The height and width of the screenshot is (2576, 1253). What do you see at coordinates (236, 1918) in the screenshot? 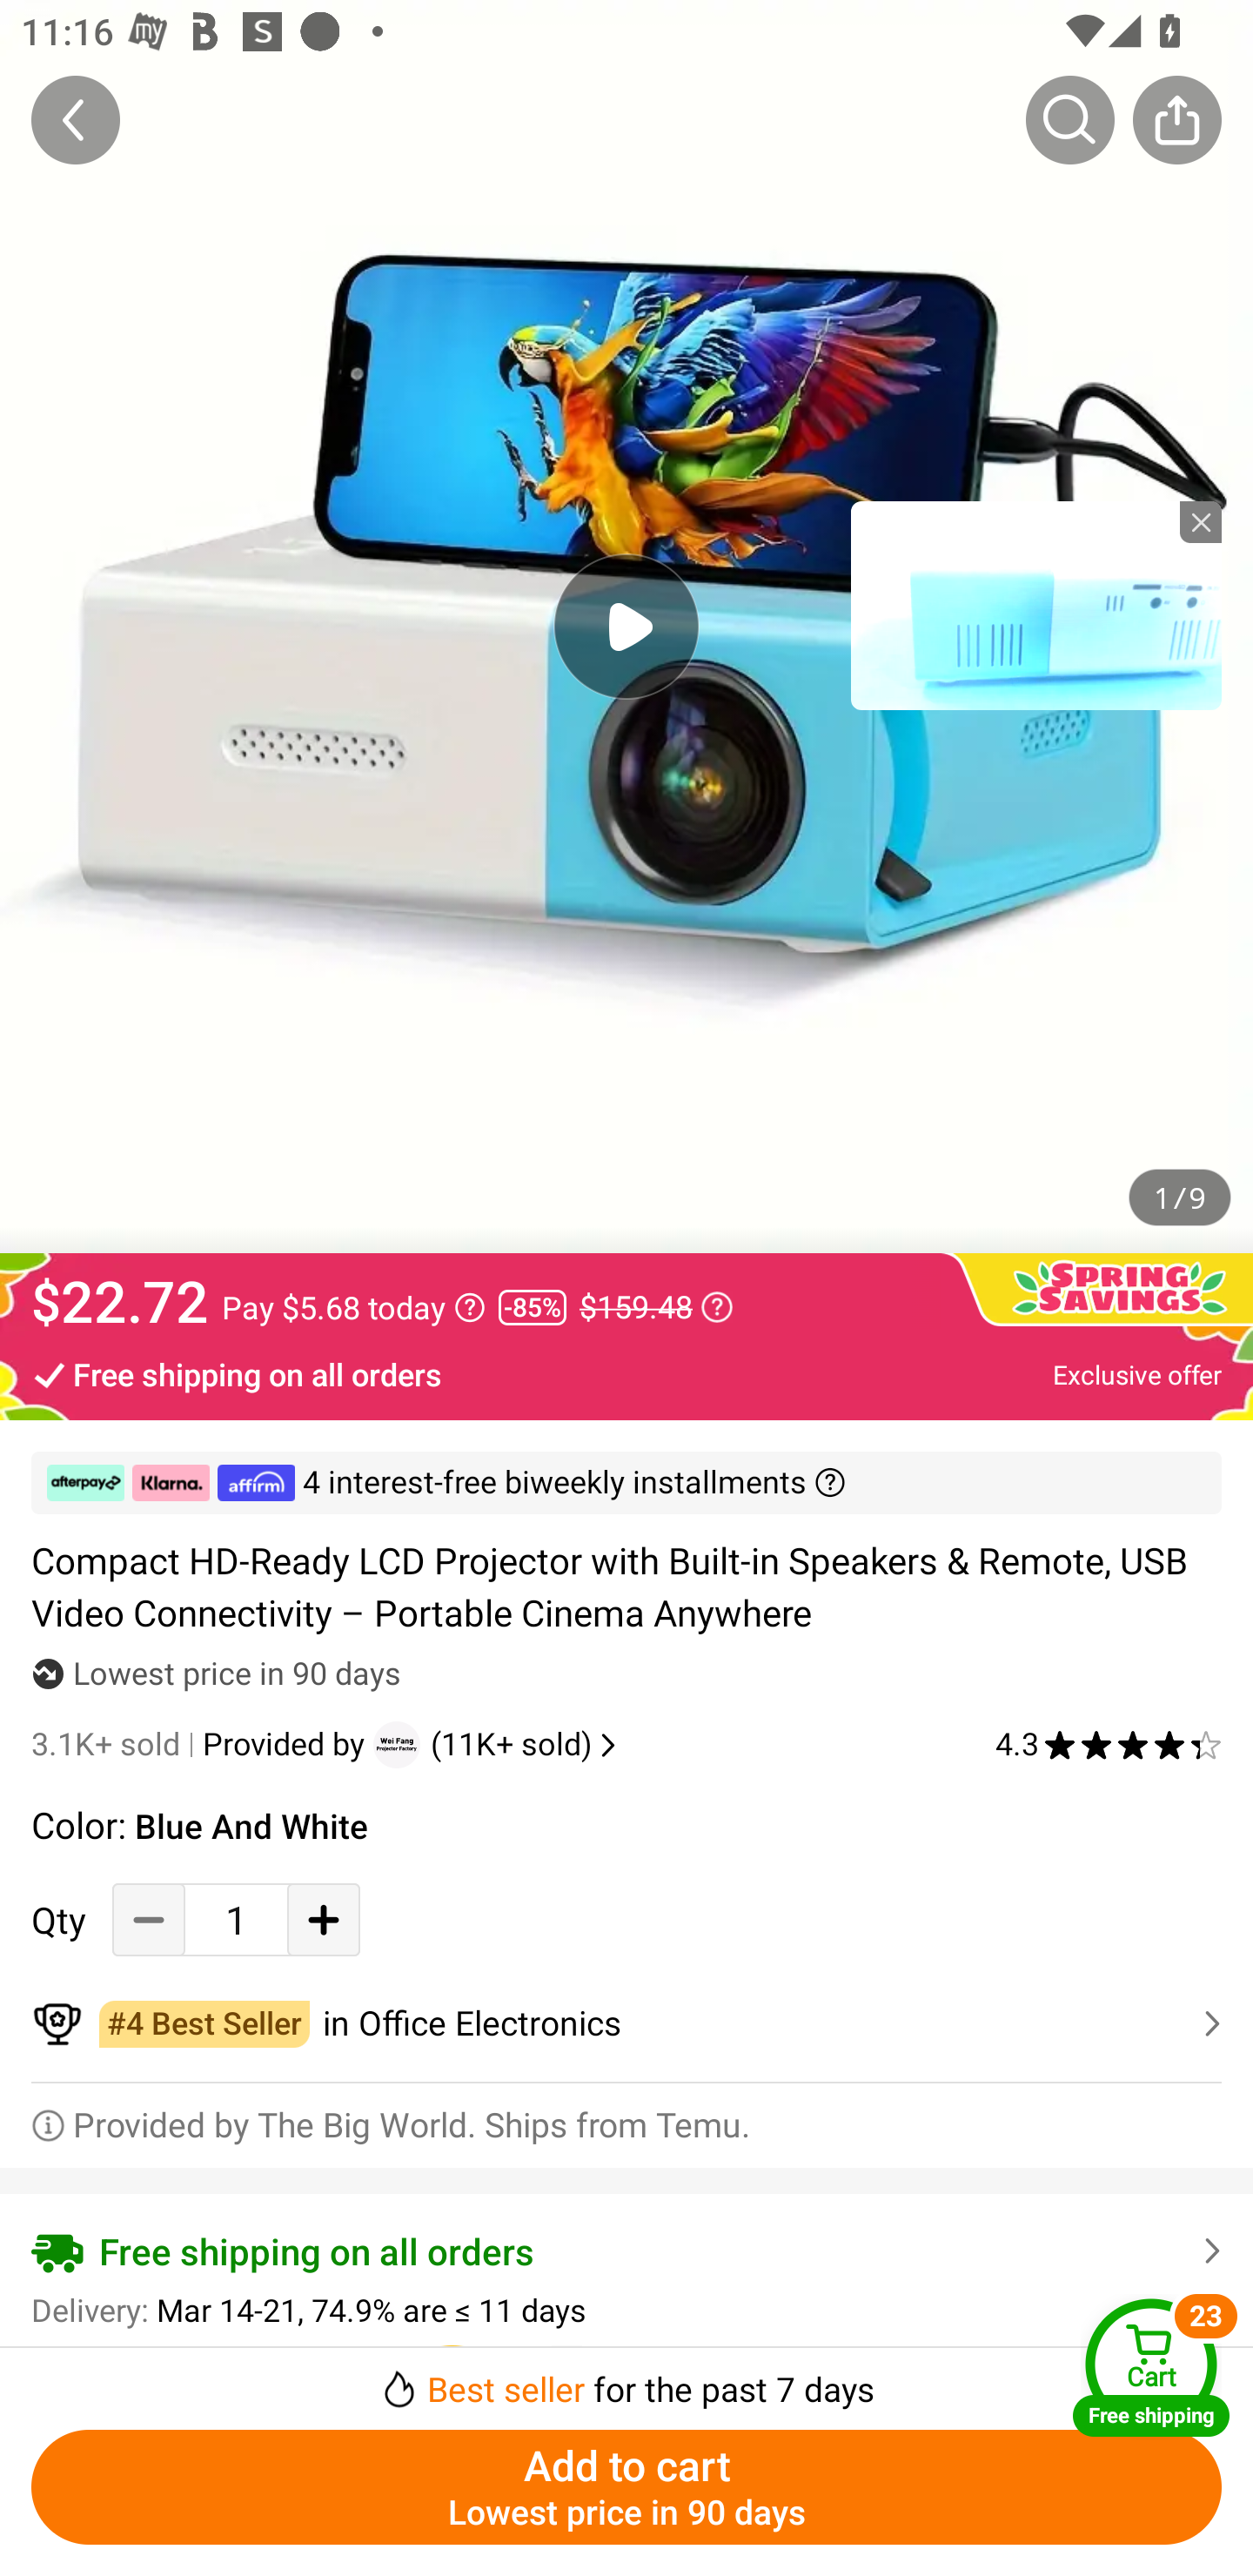
I see `1` at bounding box center [236, 1918].